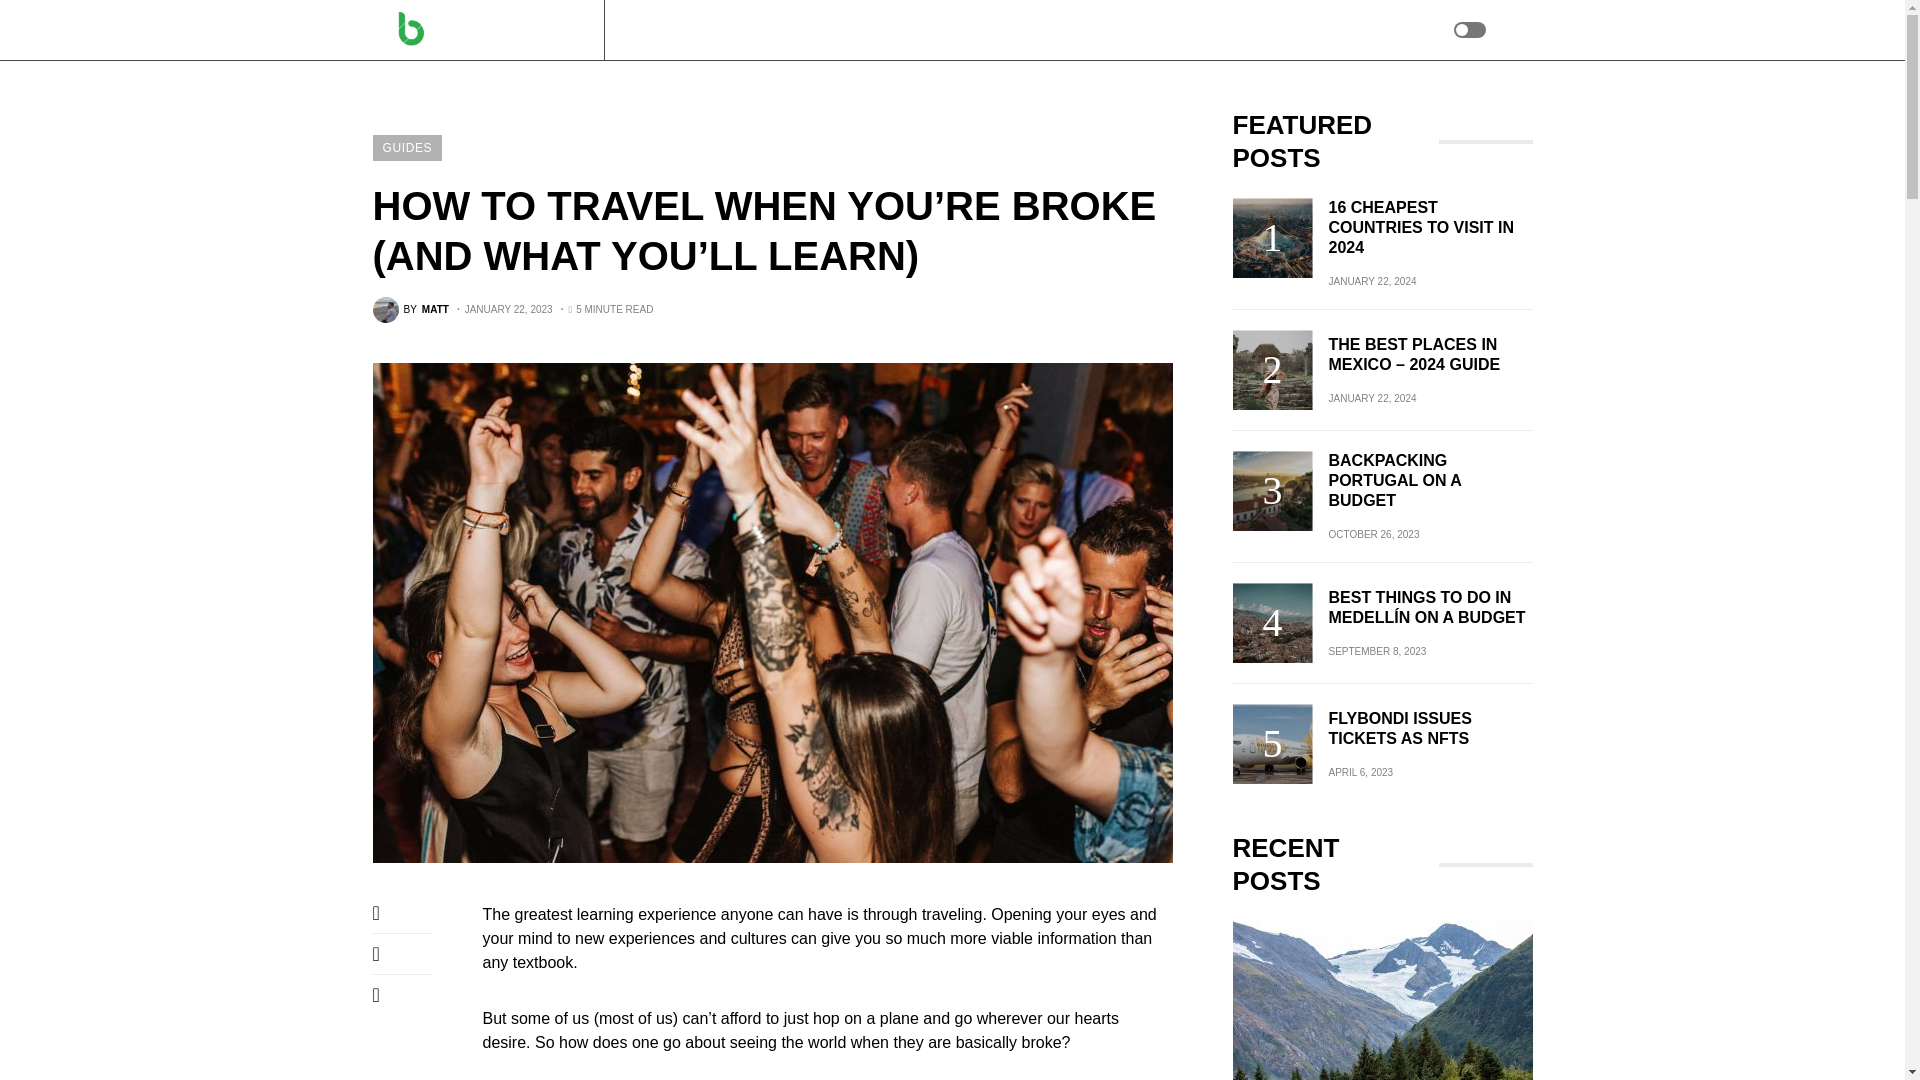  I want to click on View all posts by Matt, so click(410, 310).